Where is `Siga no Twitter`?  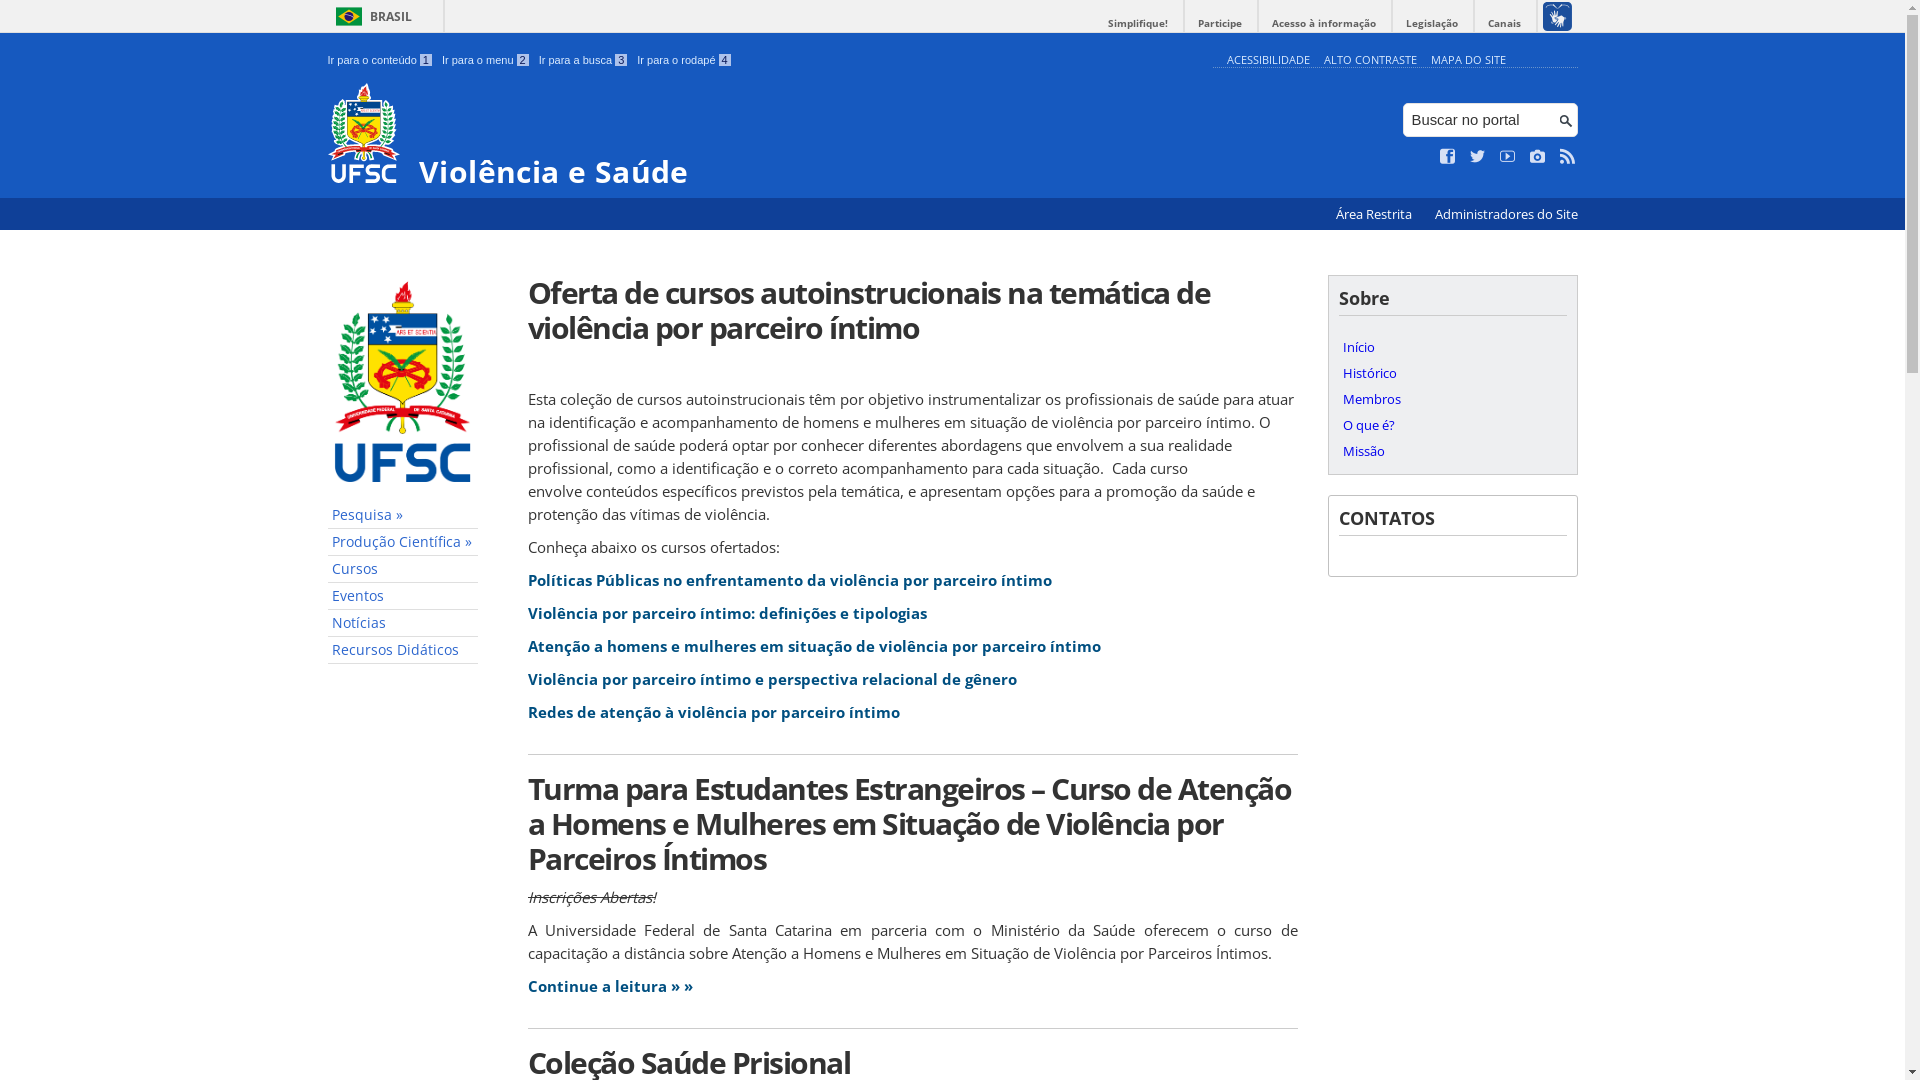
Siga no Twitter is located at coordinates (1478, 157).